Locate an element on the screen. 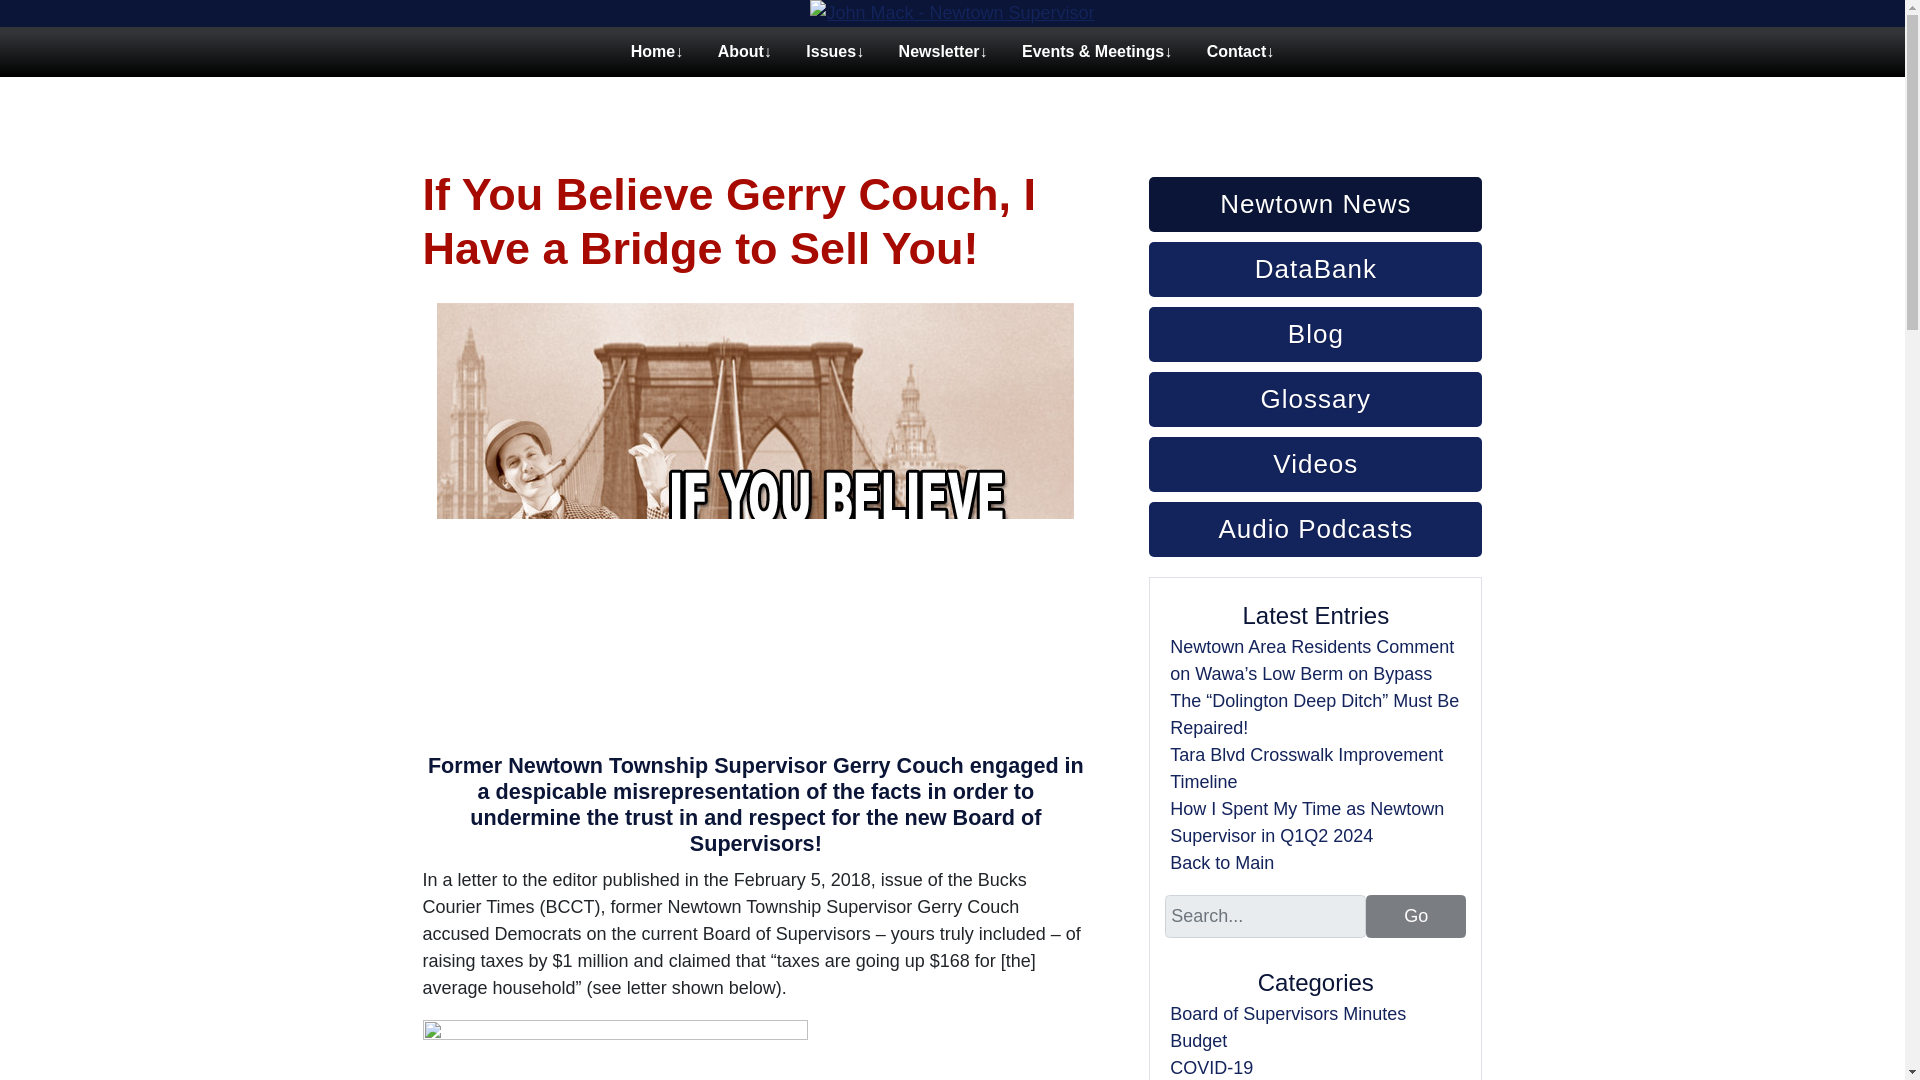 This screenshot has height=1080, width=1920. Home is located at coordinates (652, 61).